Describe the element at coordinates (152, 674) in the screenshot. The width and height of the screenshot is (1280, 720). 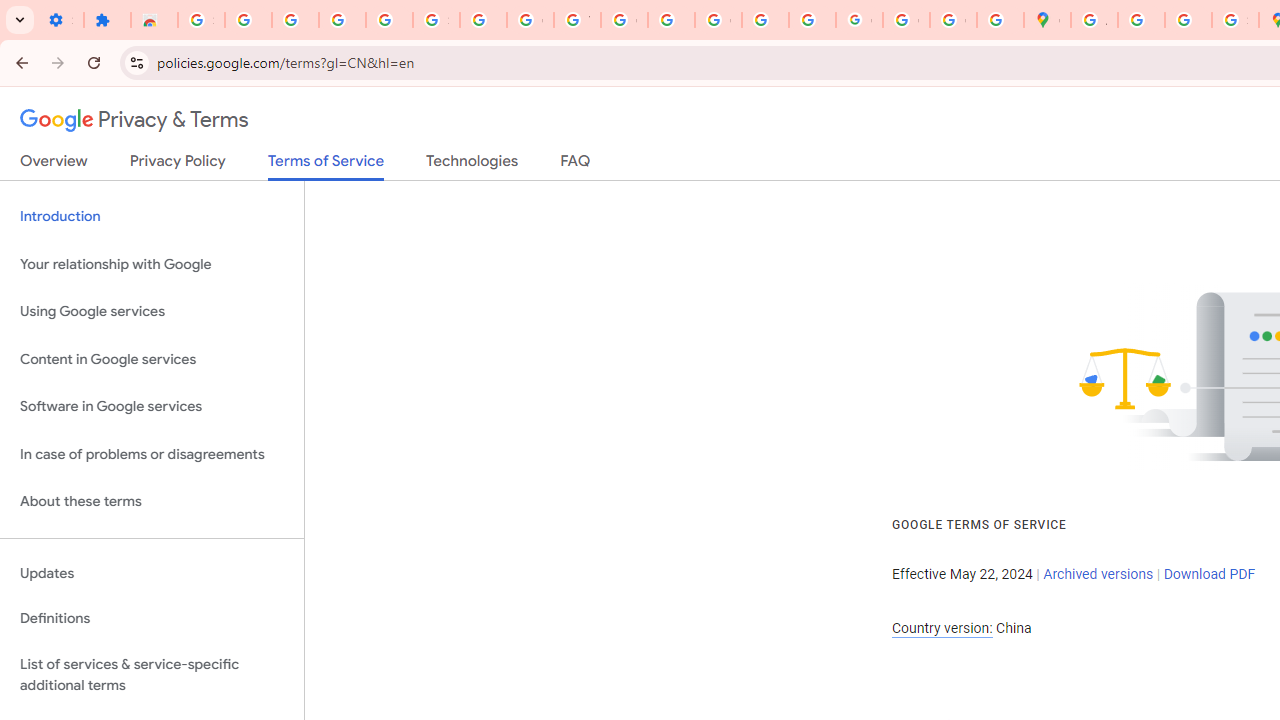
I see `List of services & service-specific additional terms` at that location.